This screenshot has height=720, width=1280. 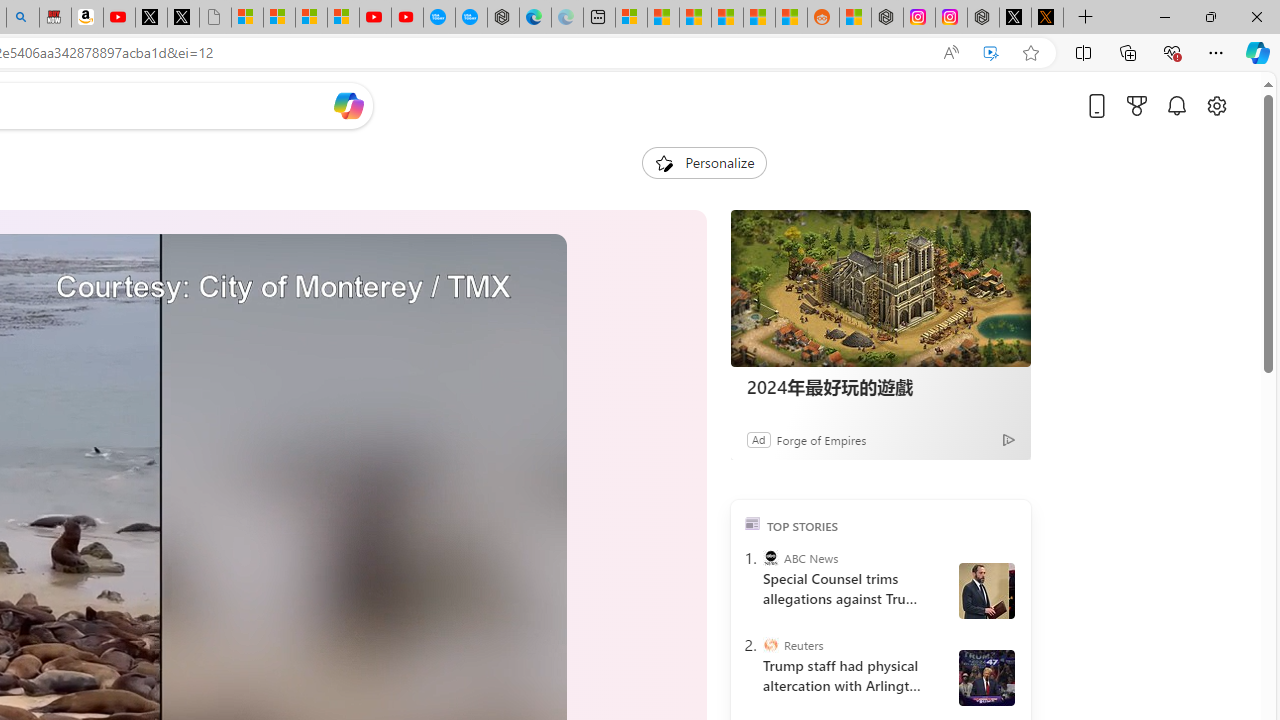 I want to click on Day 1: Arriving in Yemen (surreal to be here) - YouTube, so click(x=118, y=18).